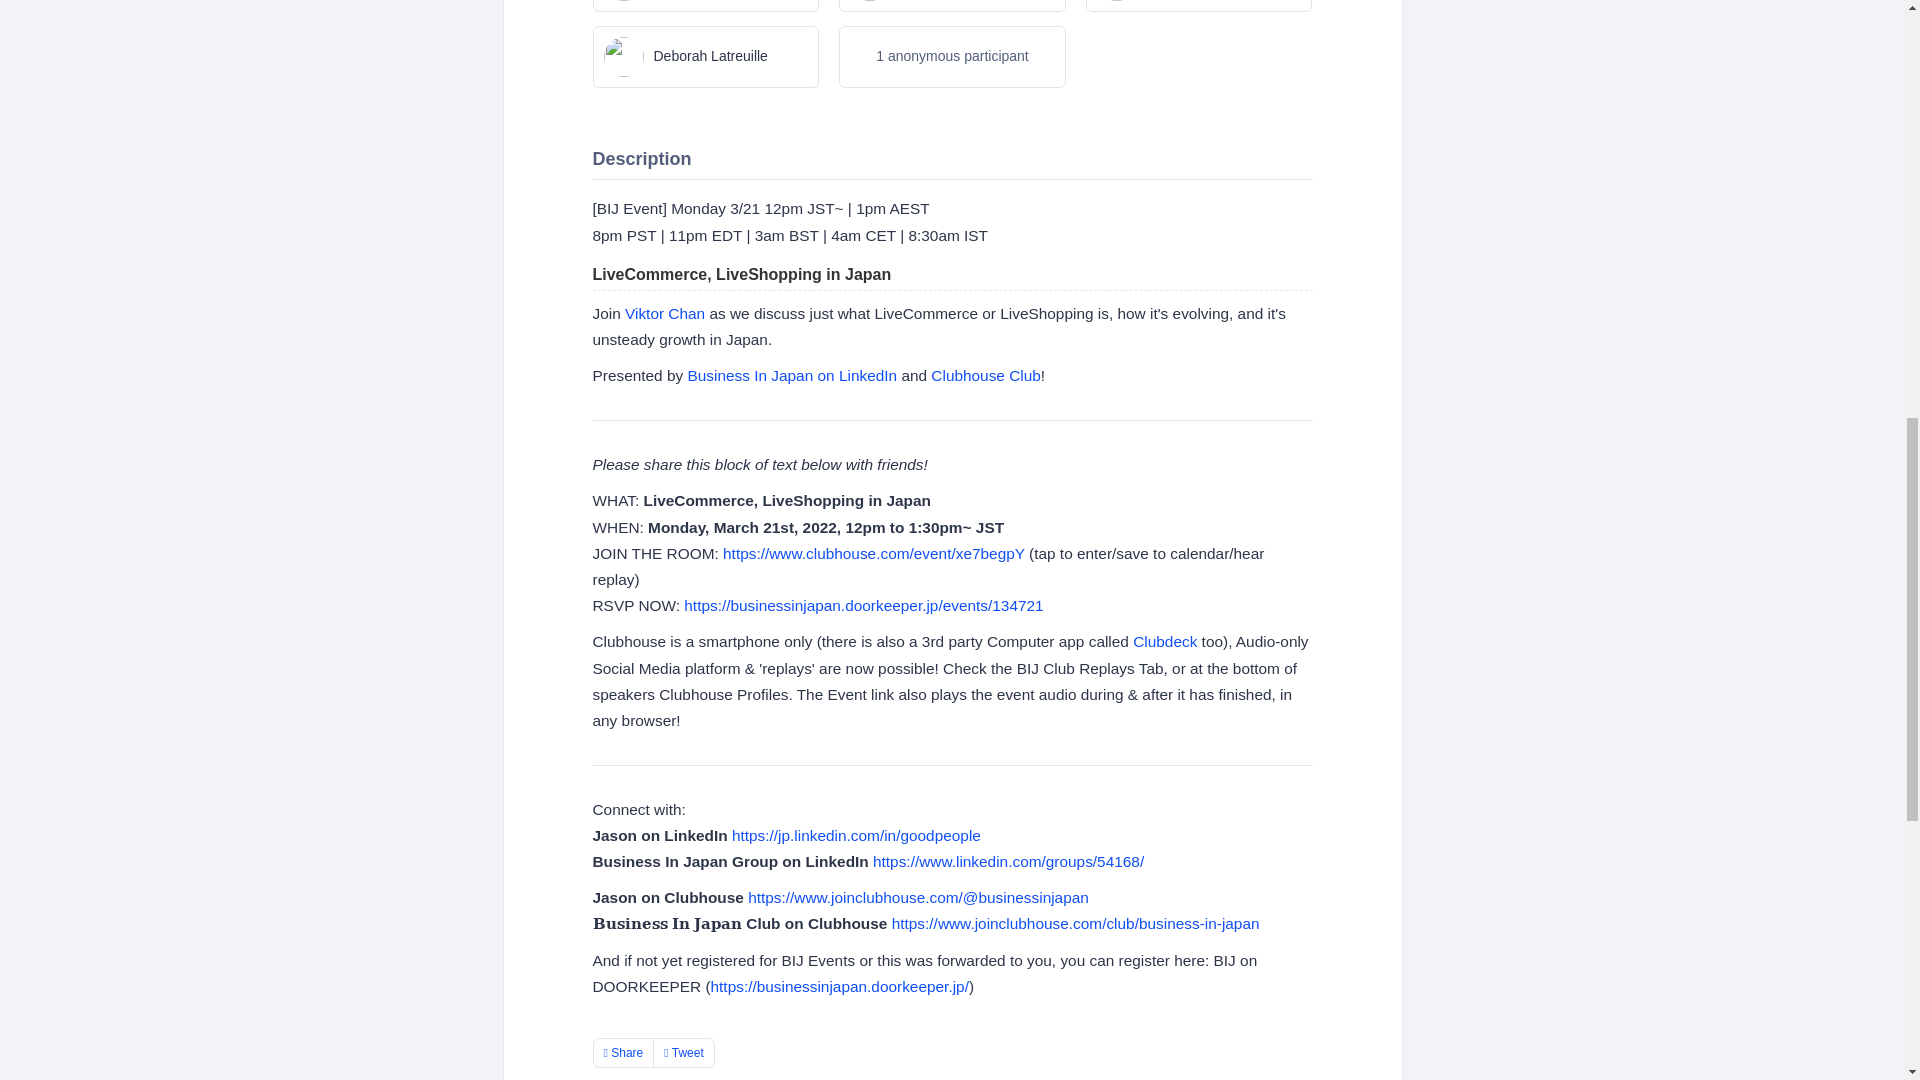  I want to click on Business In Japan on LinkedIn, so click(792, 376).